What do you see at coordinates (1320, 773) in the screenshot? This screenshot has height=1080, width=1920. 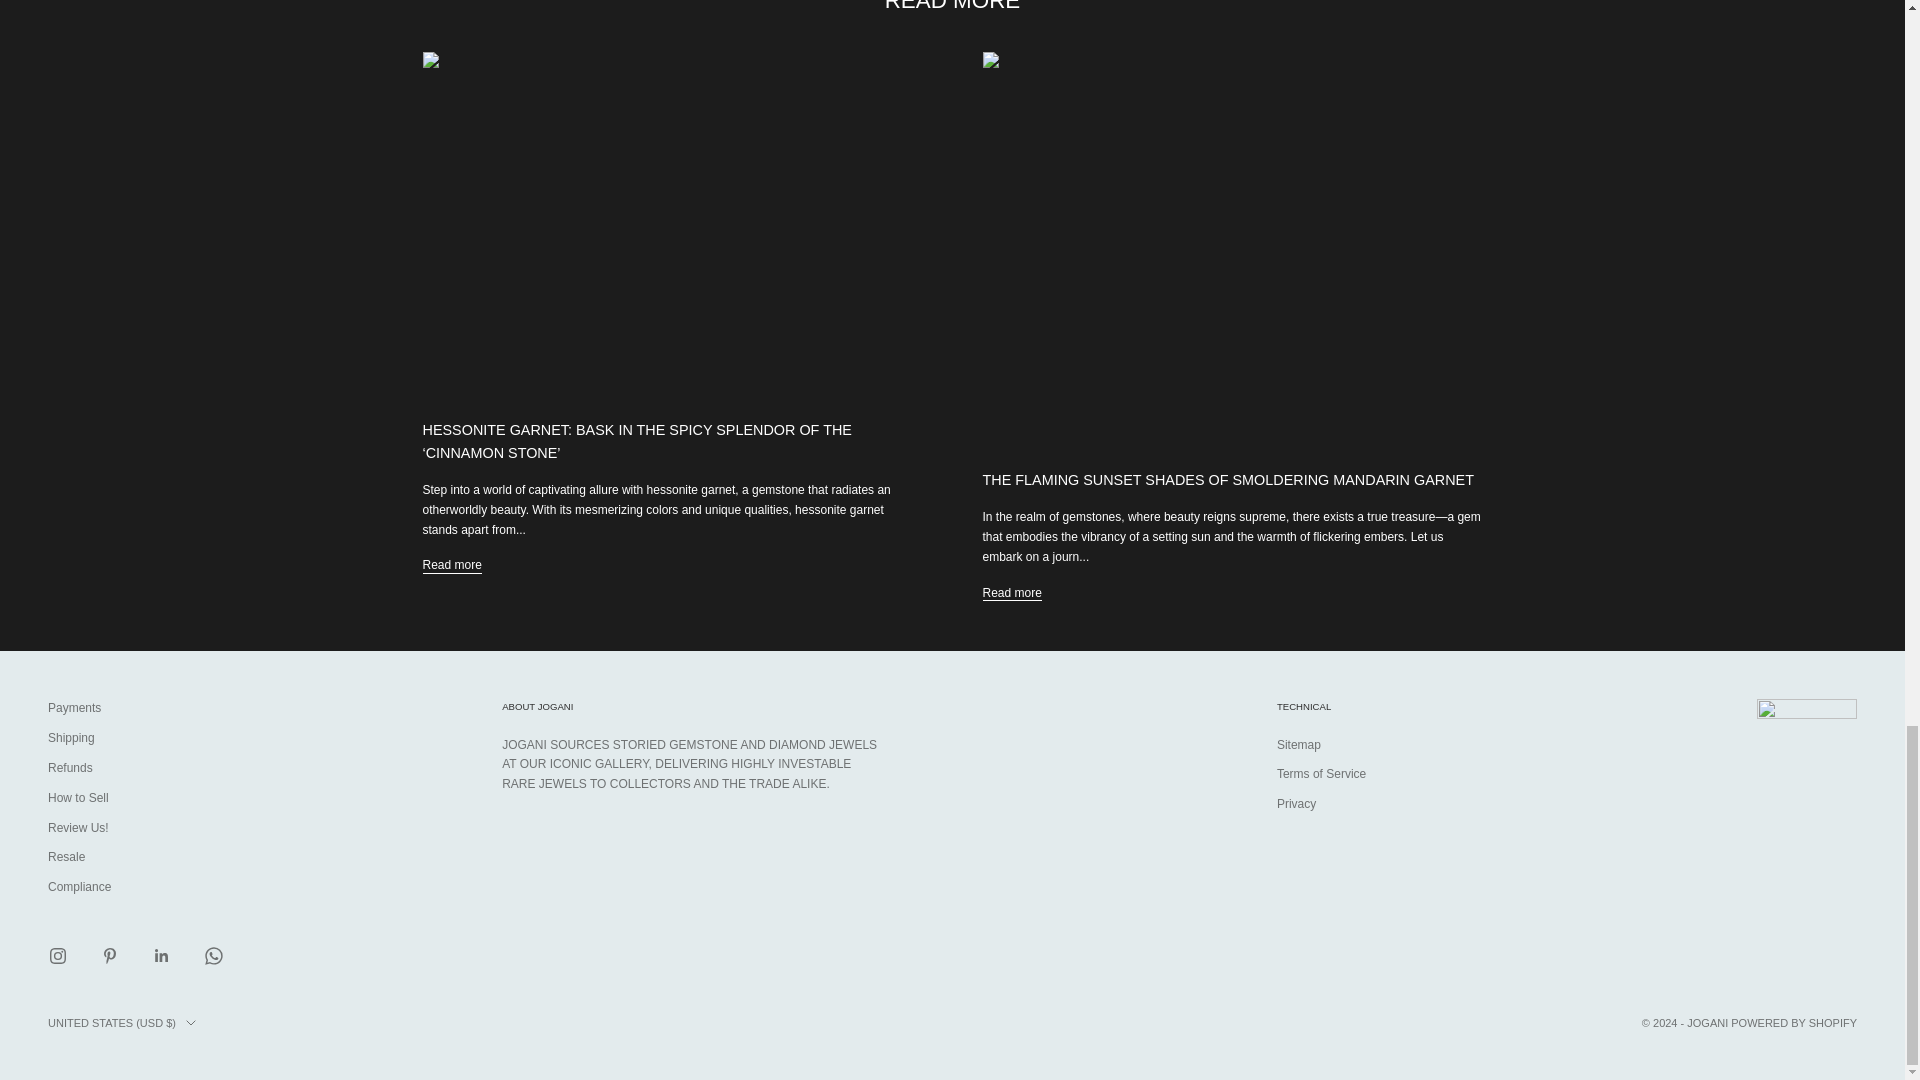 I see `Terms of Service` at bounding box center [1320, 773].